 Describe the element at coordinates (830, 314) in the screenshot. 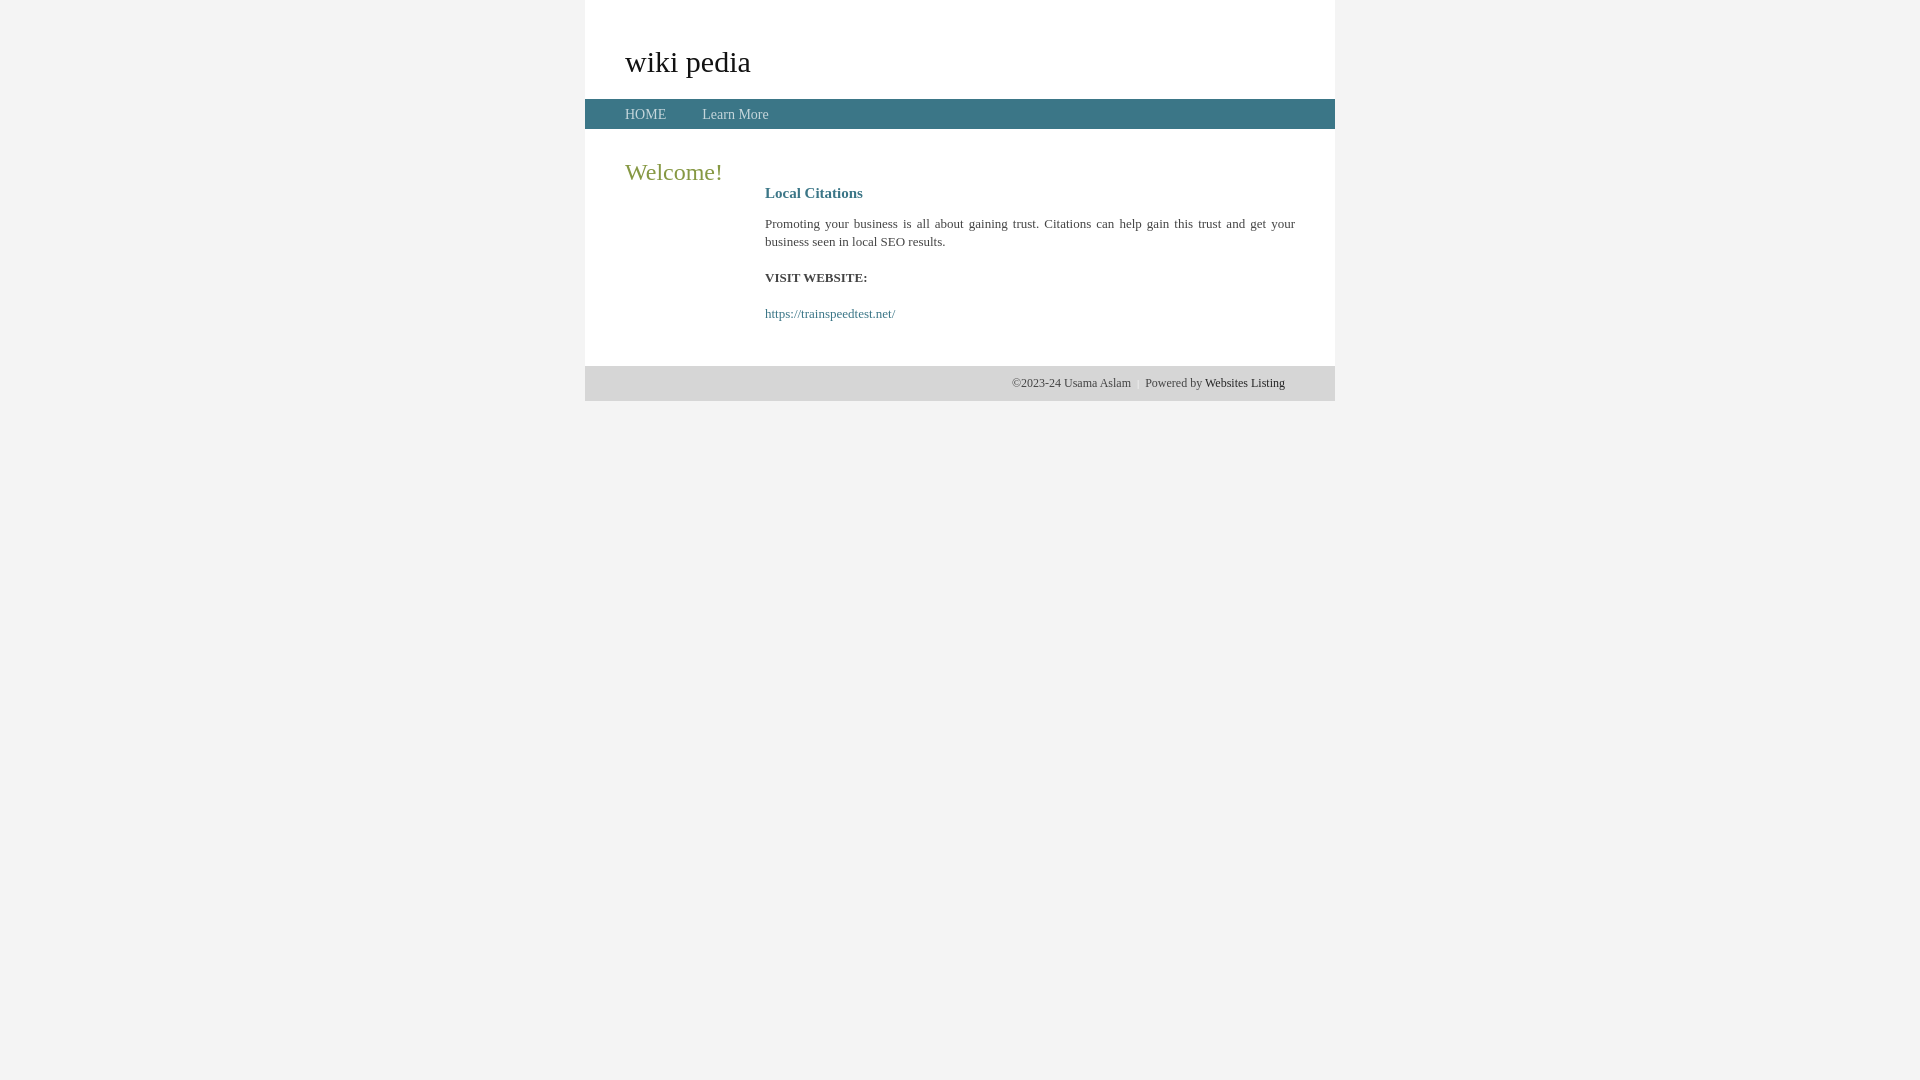

I see `https://trainspeedtest.net/` at that location.